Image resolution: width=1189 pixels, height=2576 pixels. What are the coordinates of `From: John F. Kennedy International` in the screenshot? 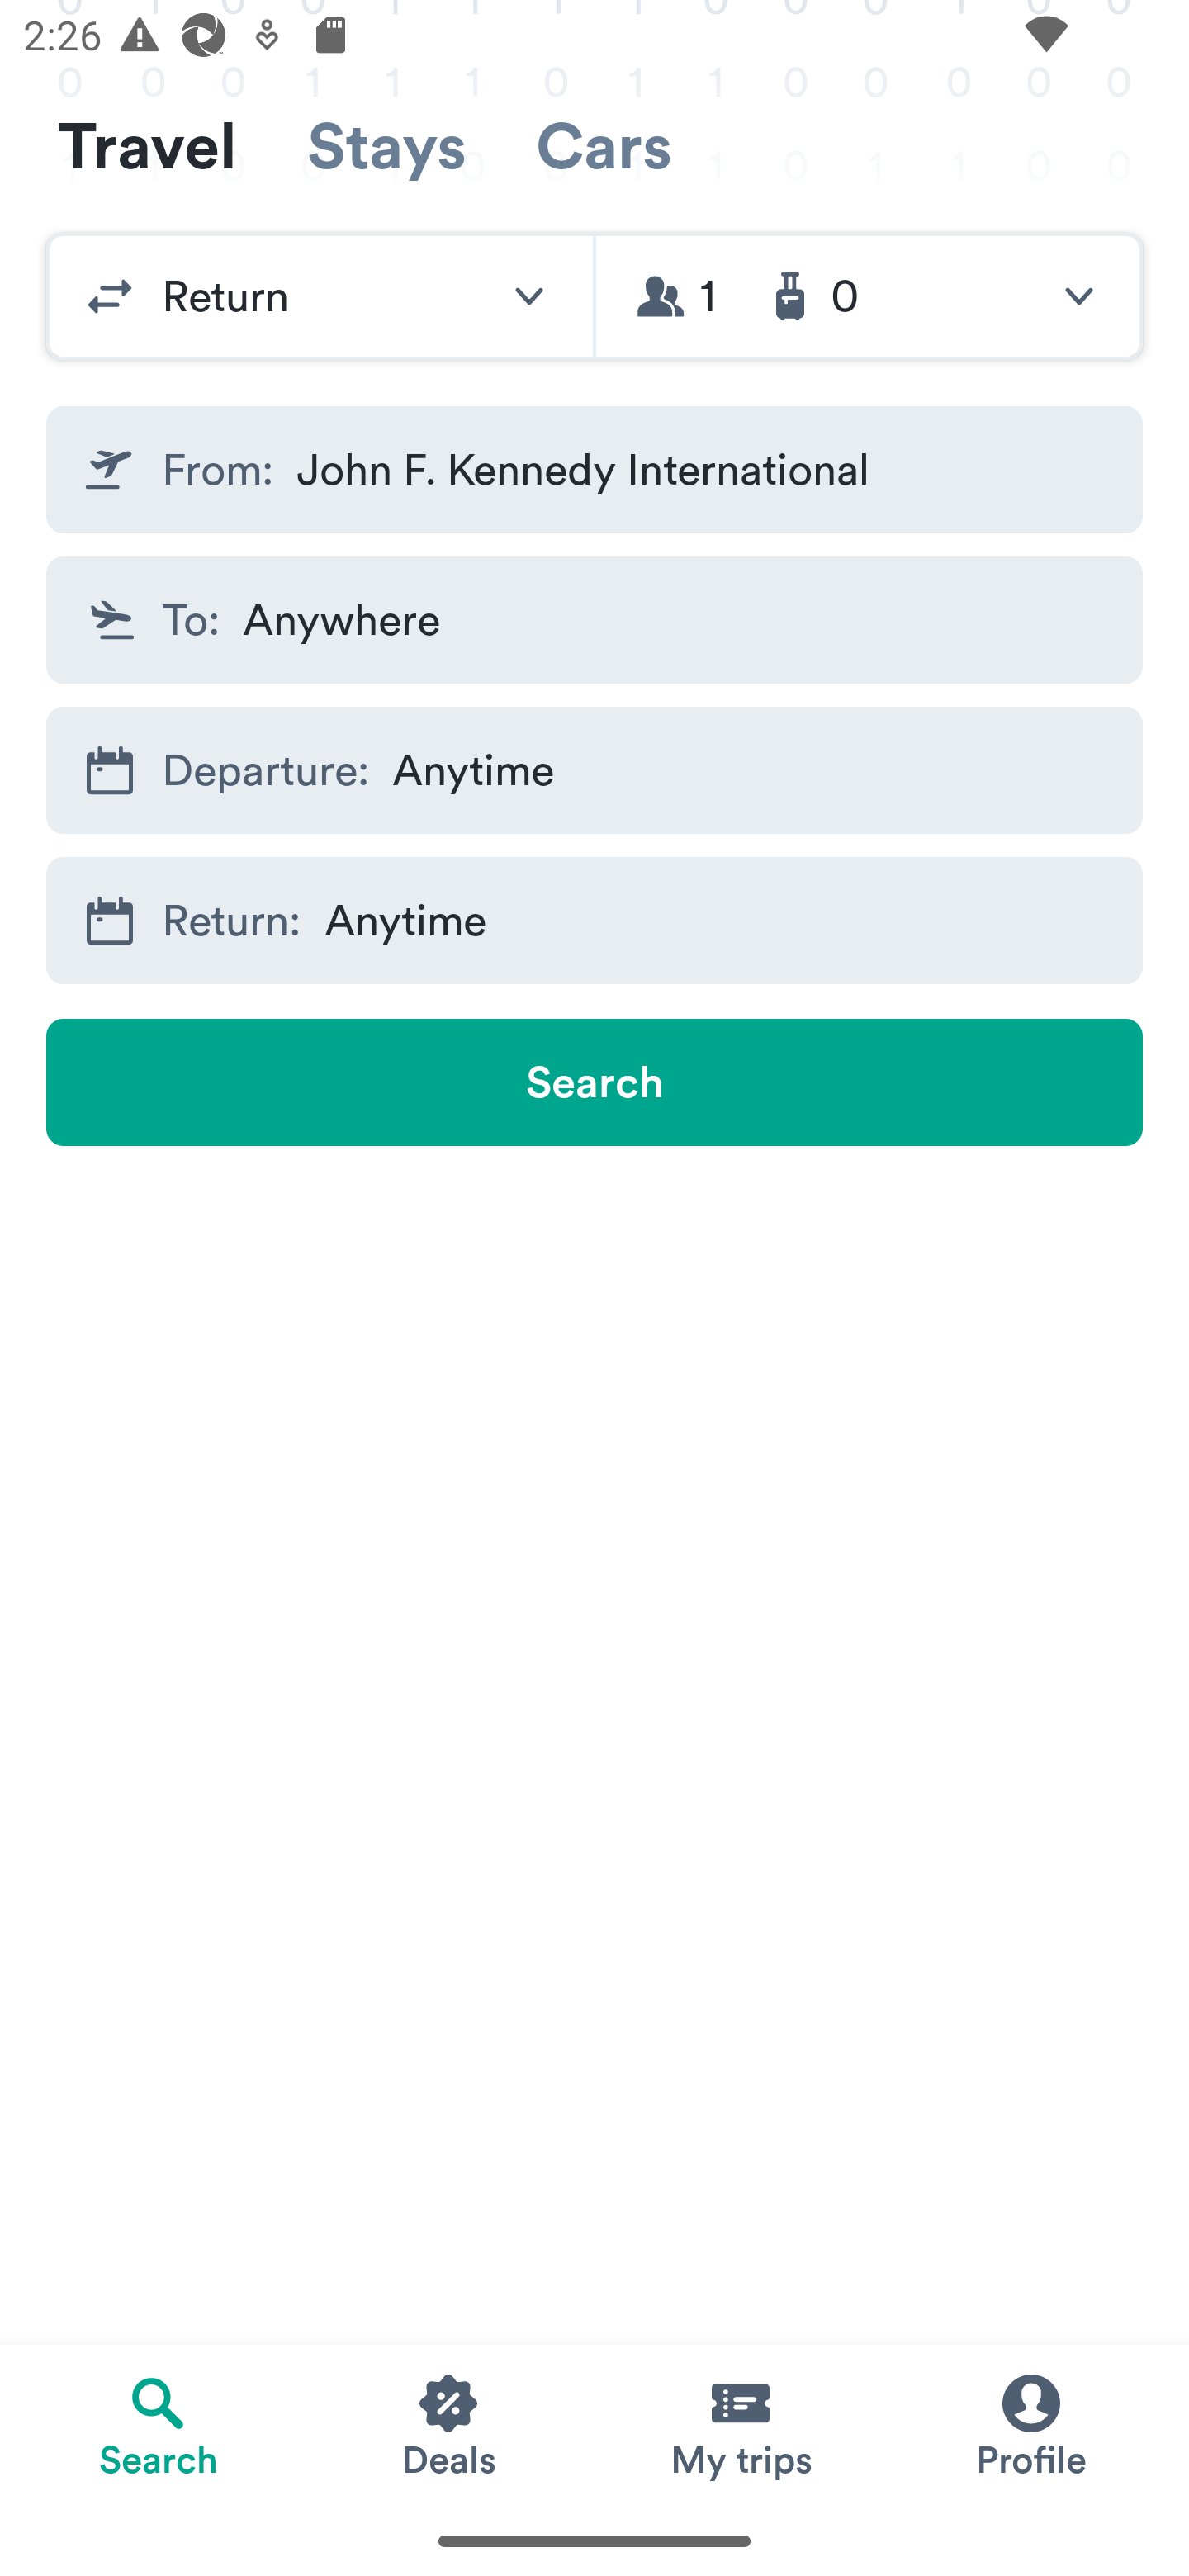 It's located at (594, 469).